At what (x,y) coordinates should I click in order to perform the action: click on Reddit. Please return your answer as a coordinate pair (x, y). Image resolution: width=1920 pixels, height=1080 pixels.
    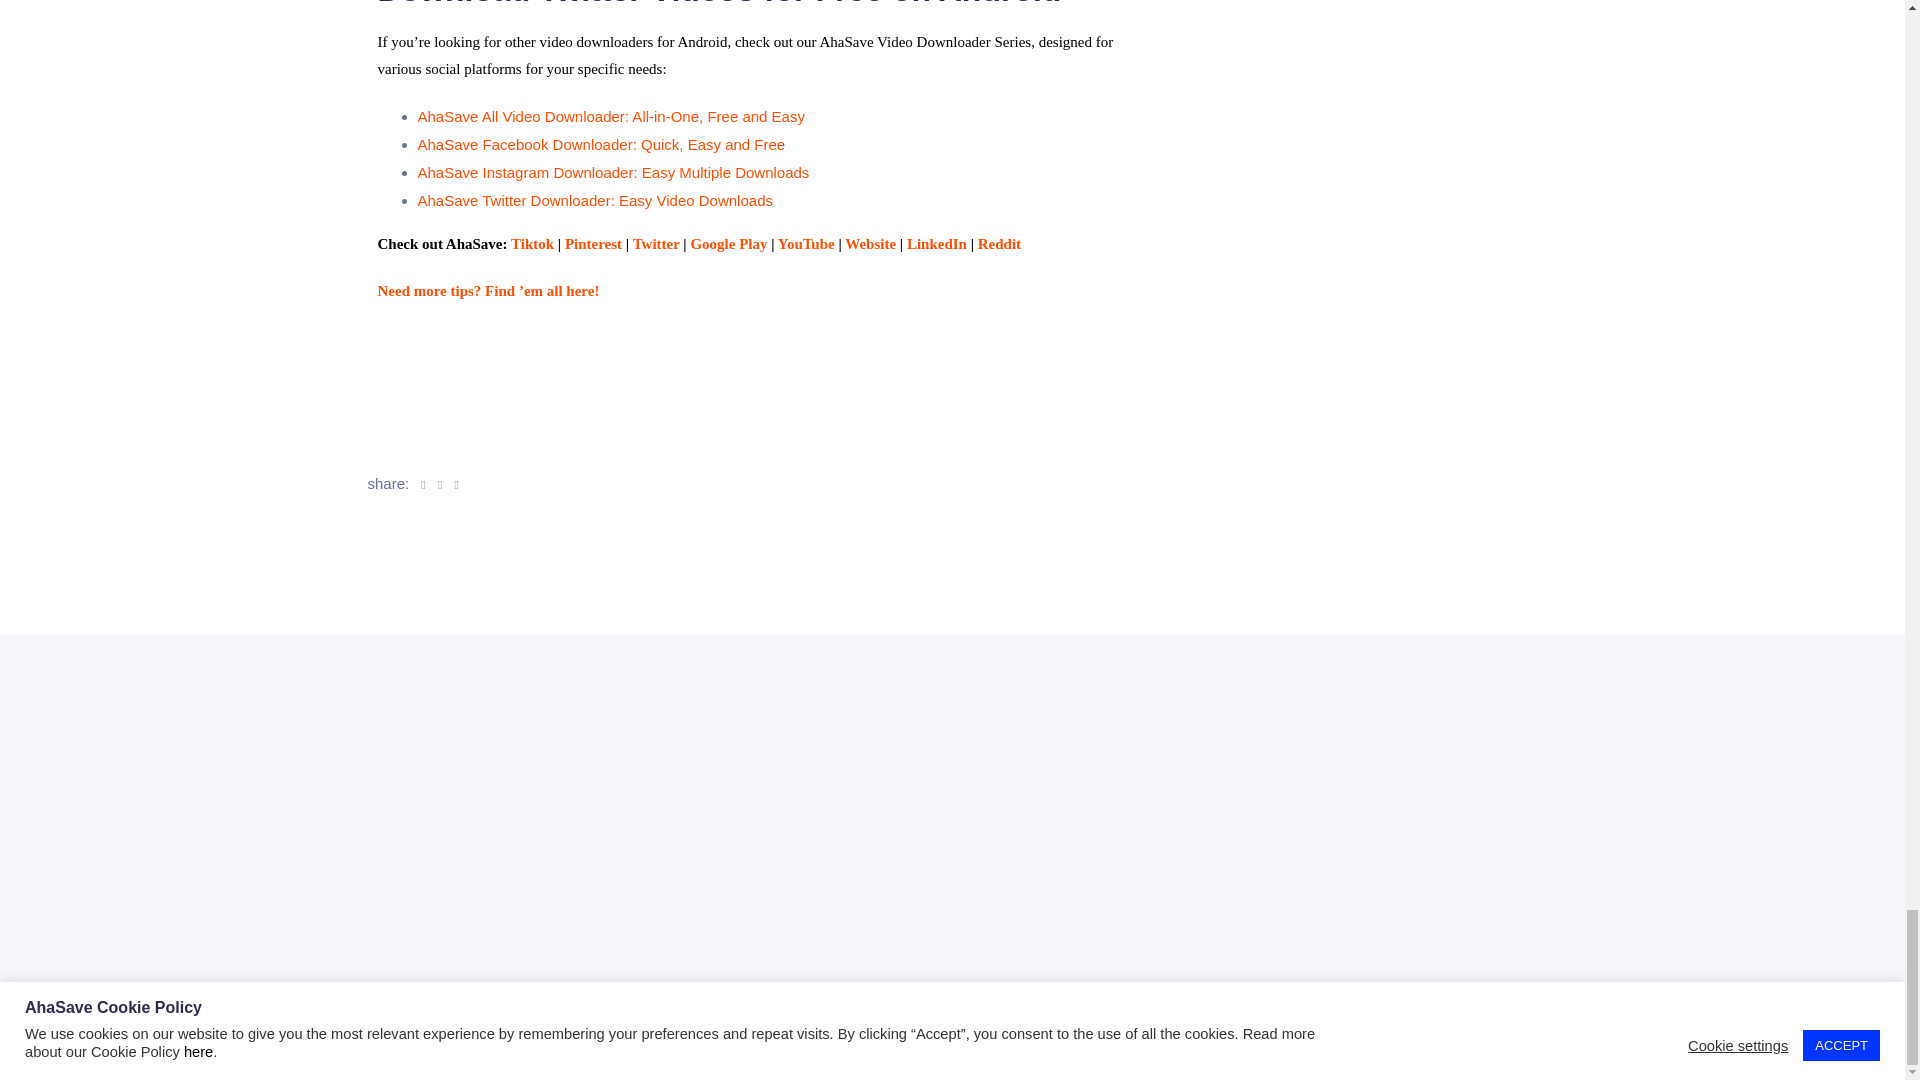
    Looking at the image, I should click on (999, 244).